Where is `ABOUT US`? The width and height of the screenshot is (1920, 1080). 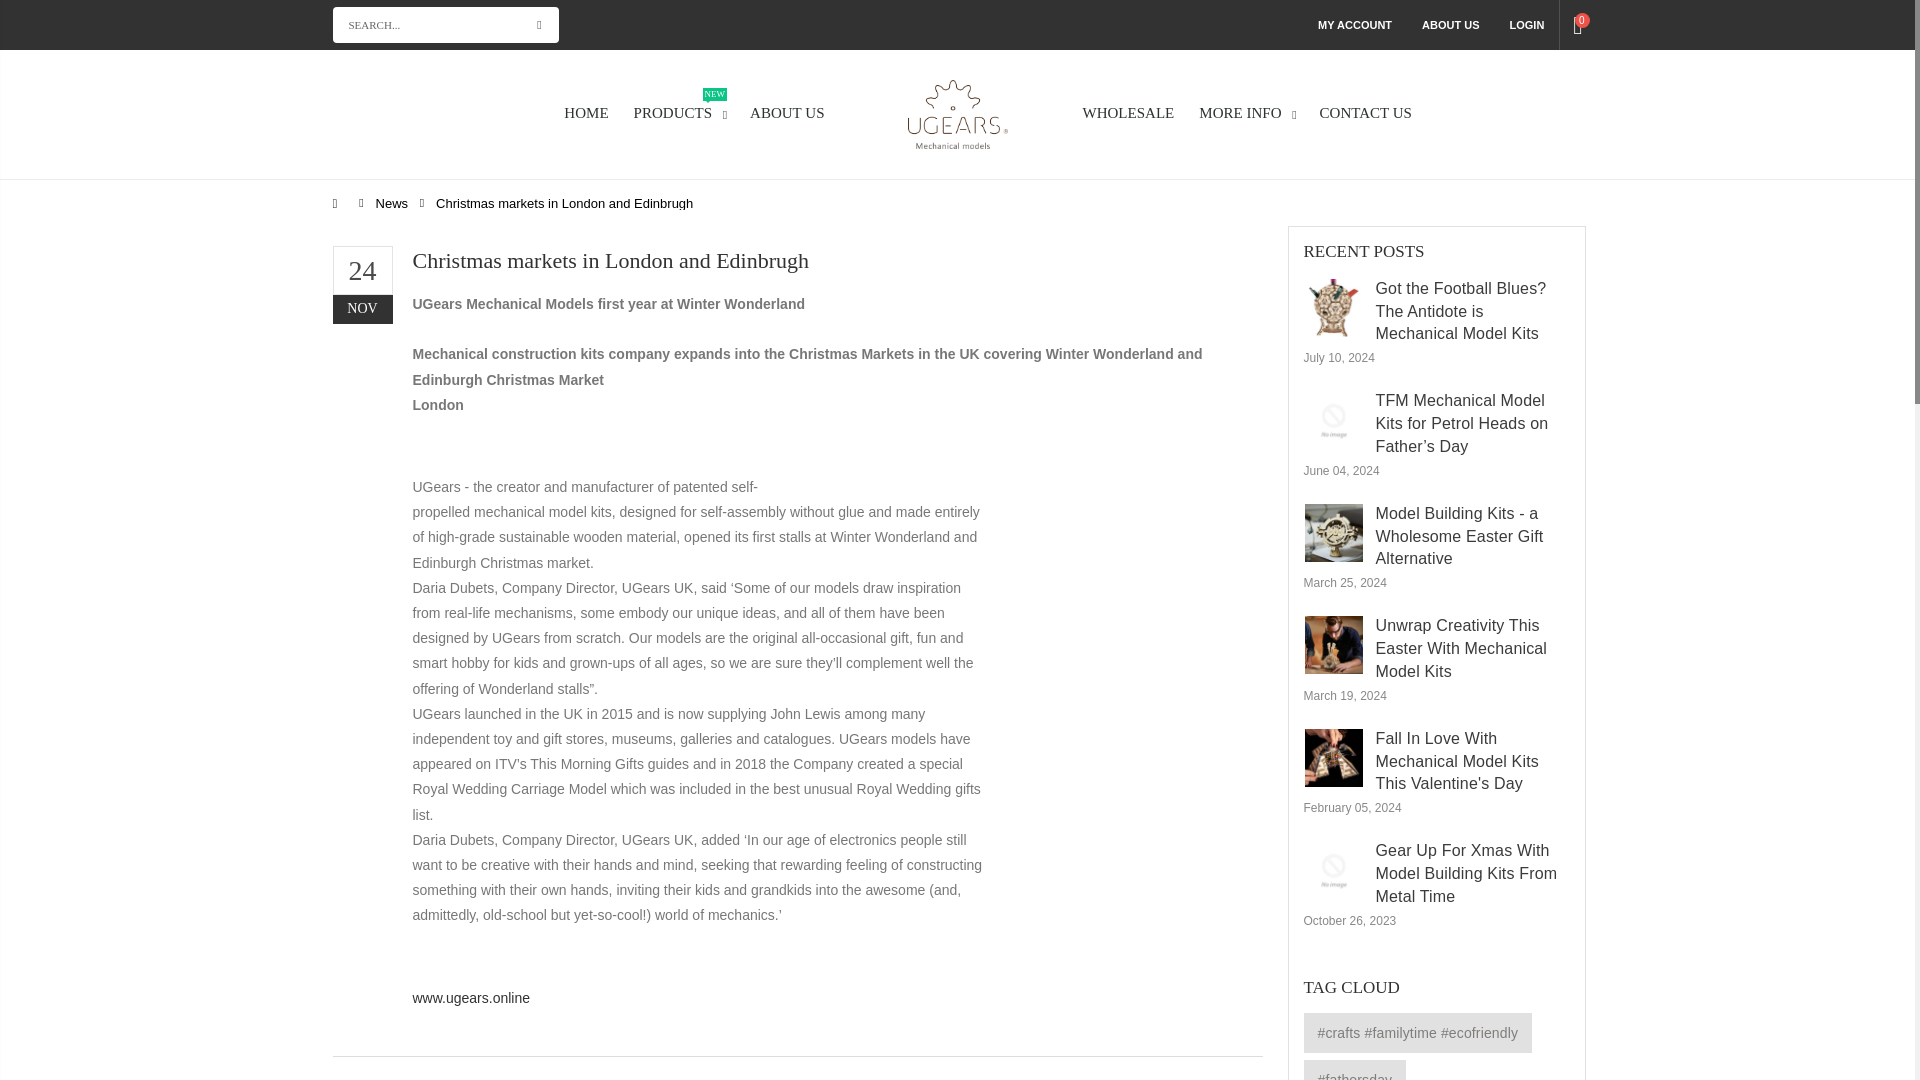 ABOUT US is located at coordinates (685, 114).